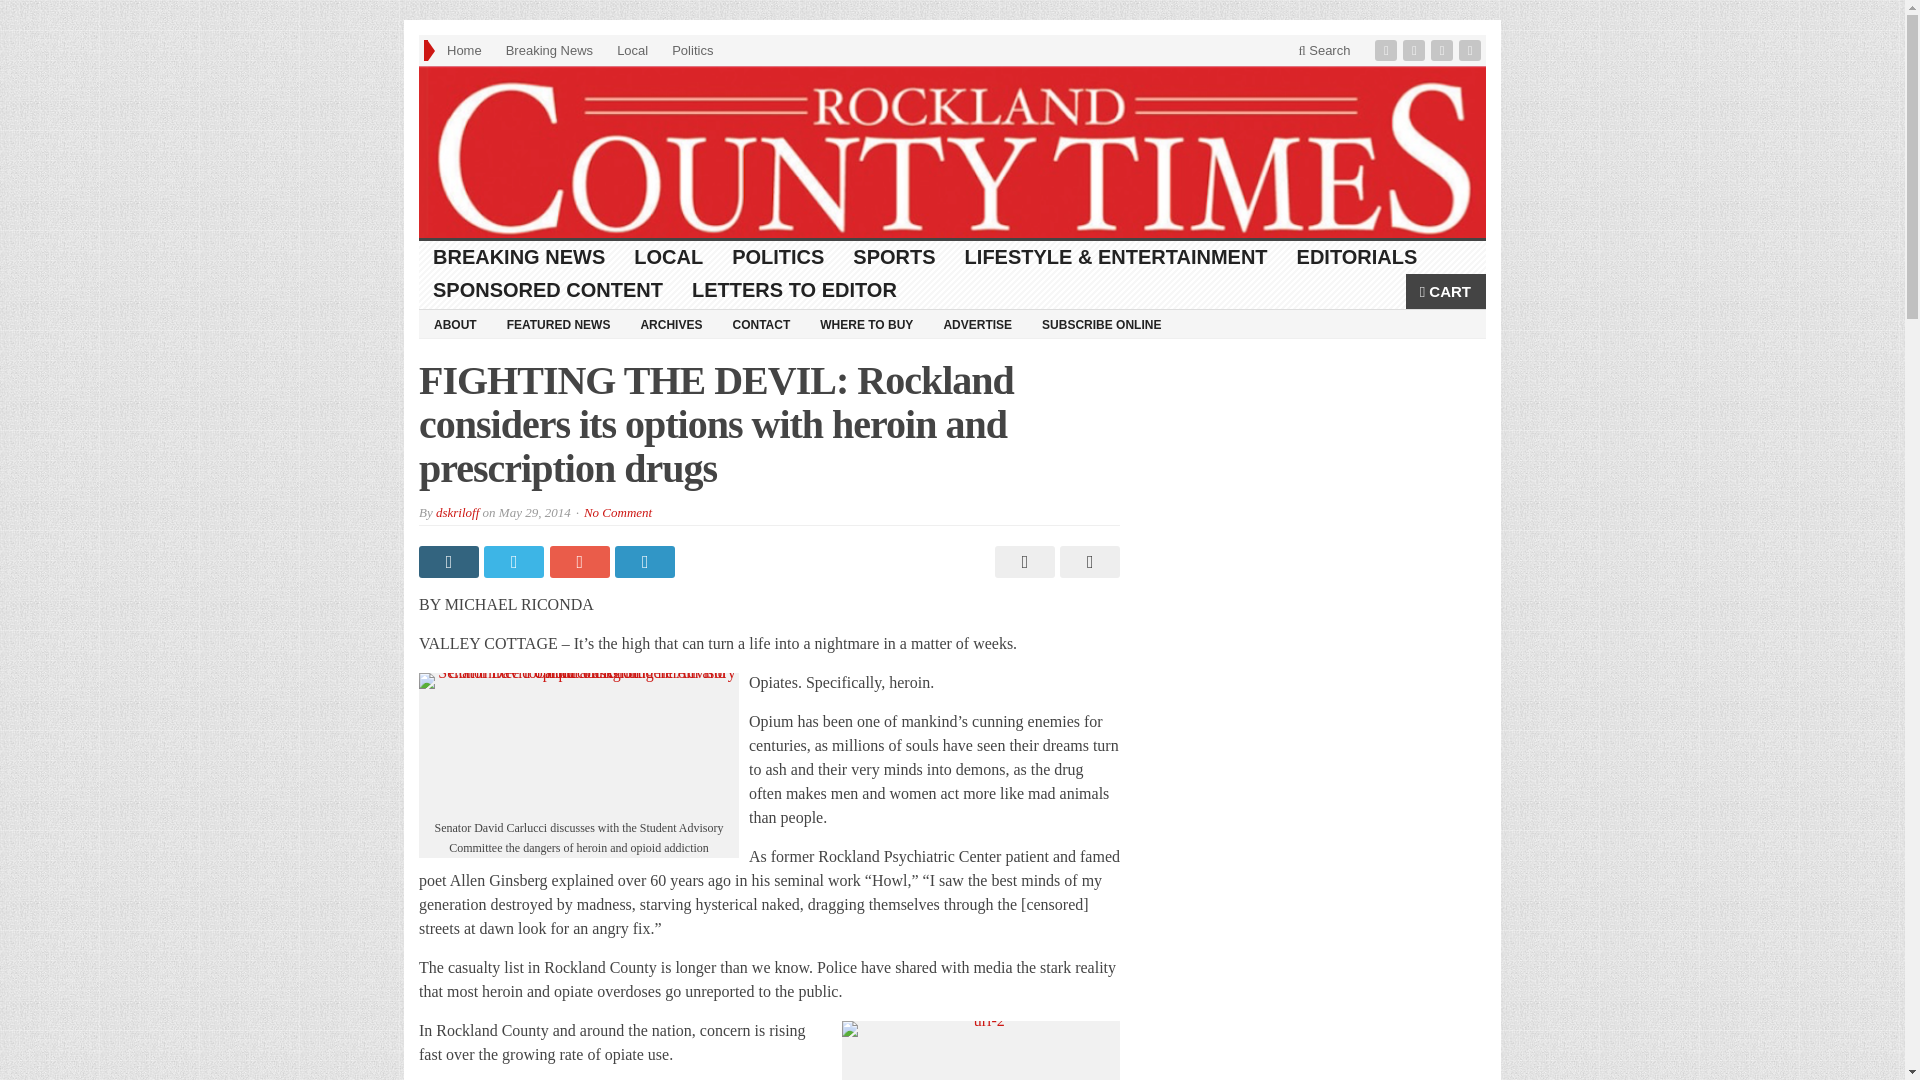  Describe the element at coordinates (558, 324) in the screenshot. I see `FEATURED NEWS` at that location.